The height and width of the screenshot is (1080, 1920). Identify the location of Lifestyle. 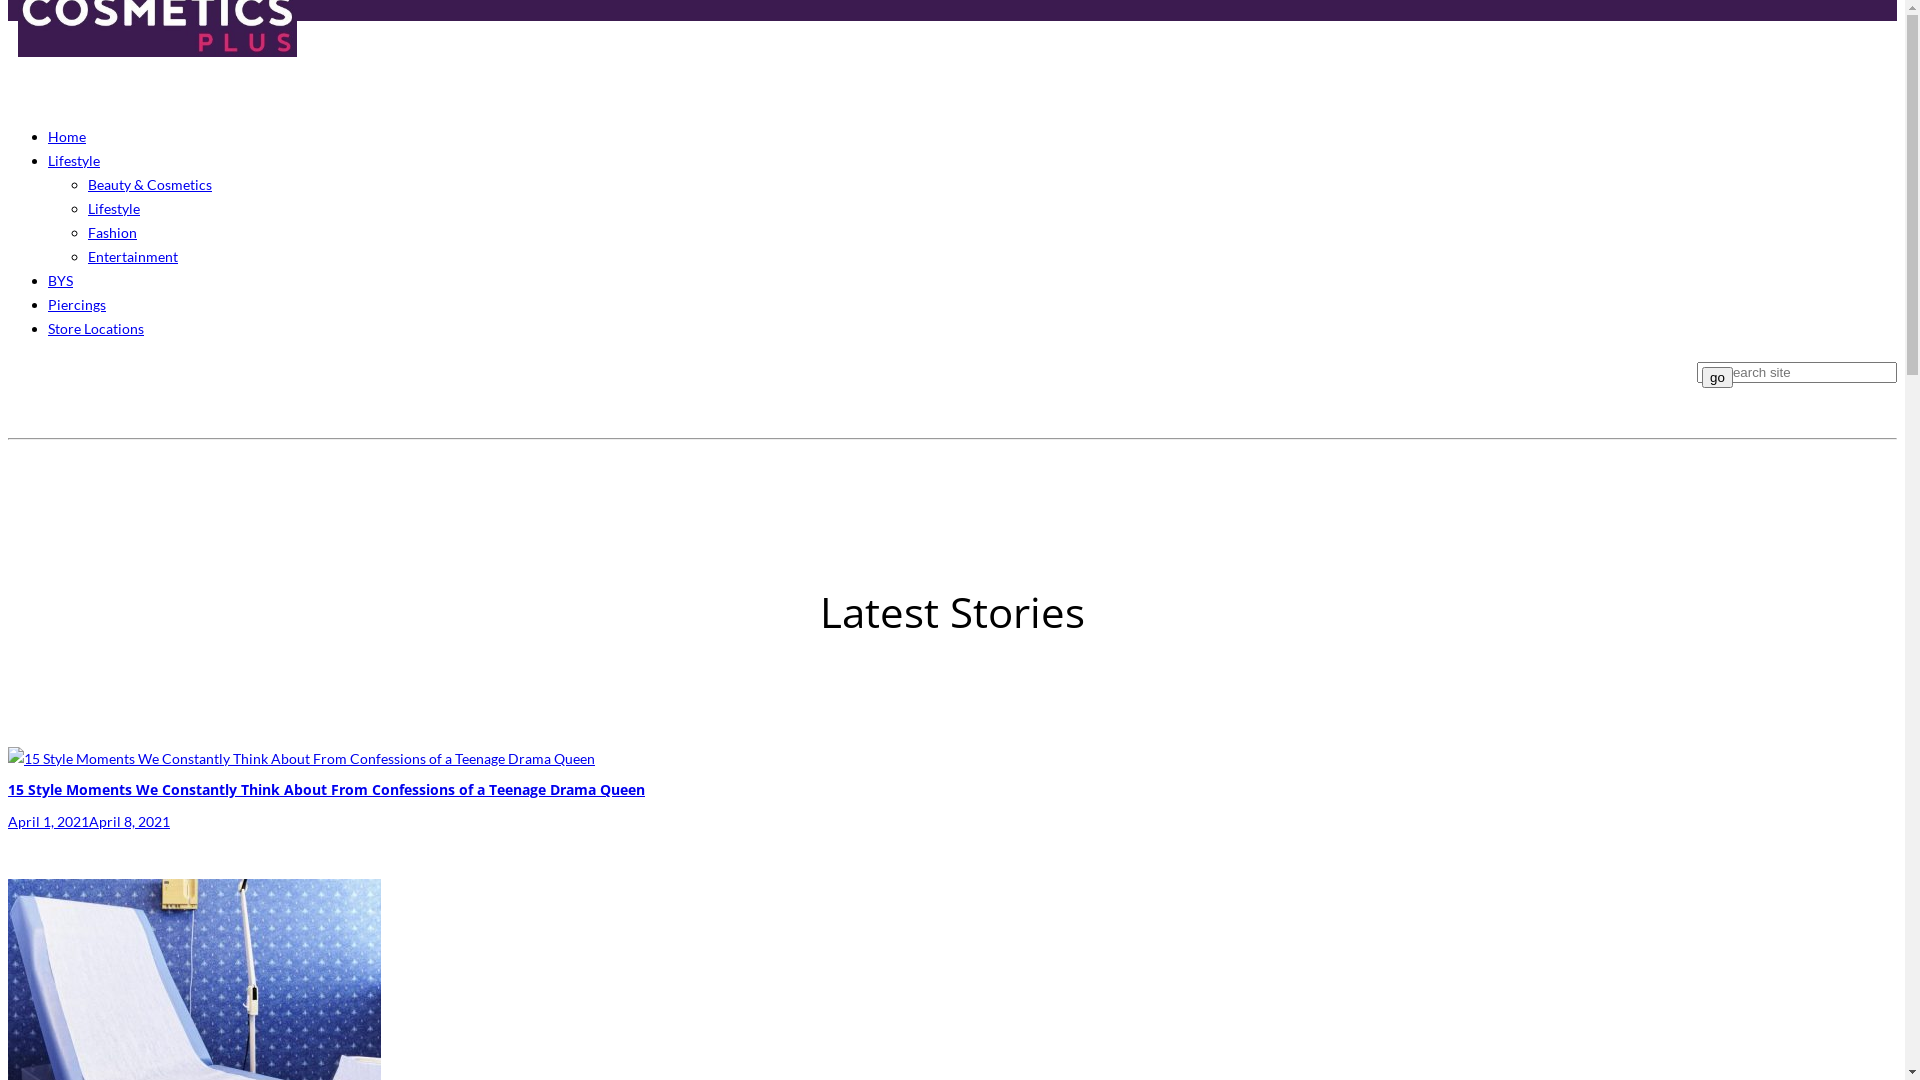
(114, 208).